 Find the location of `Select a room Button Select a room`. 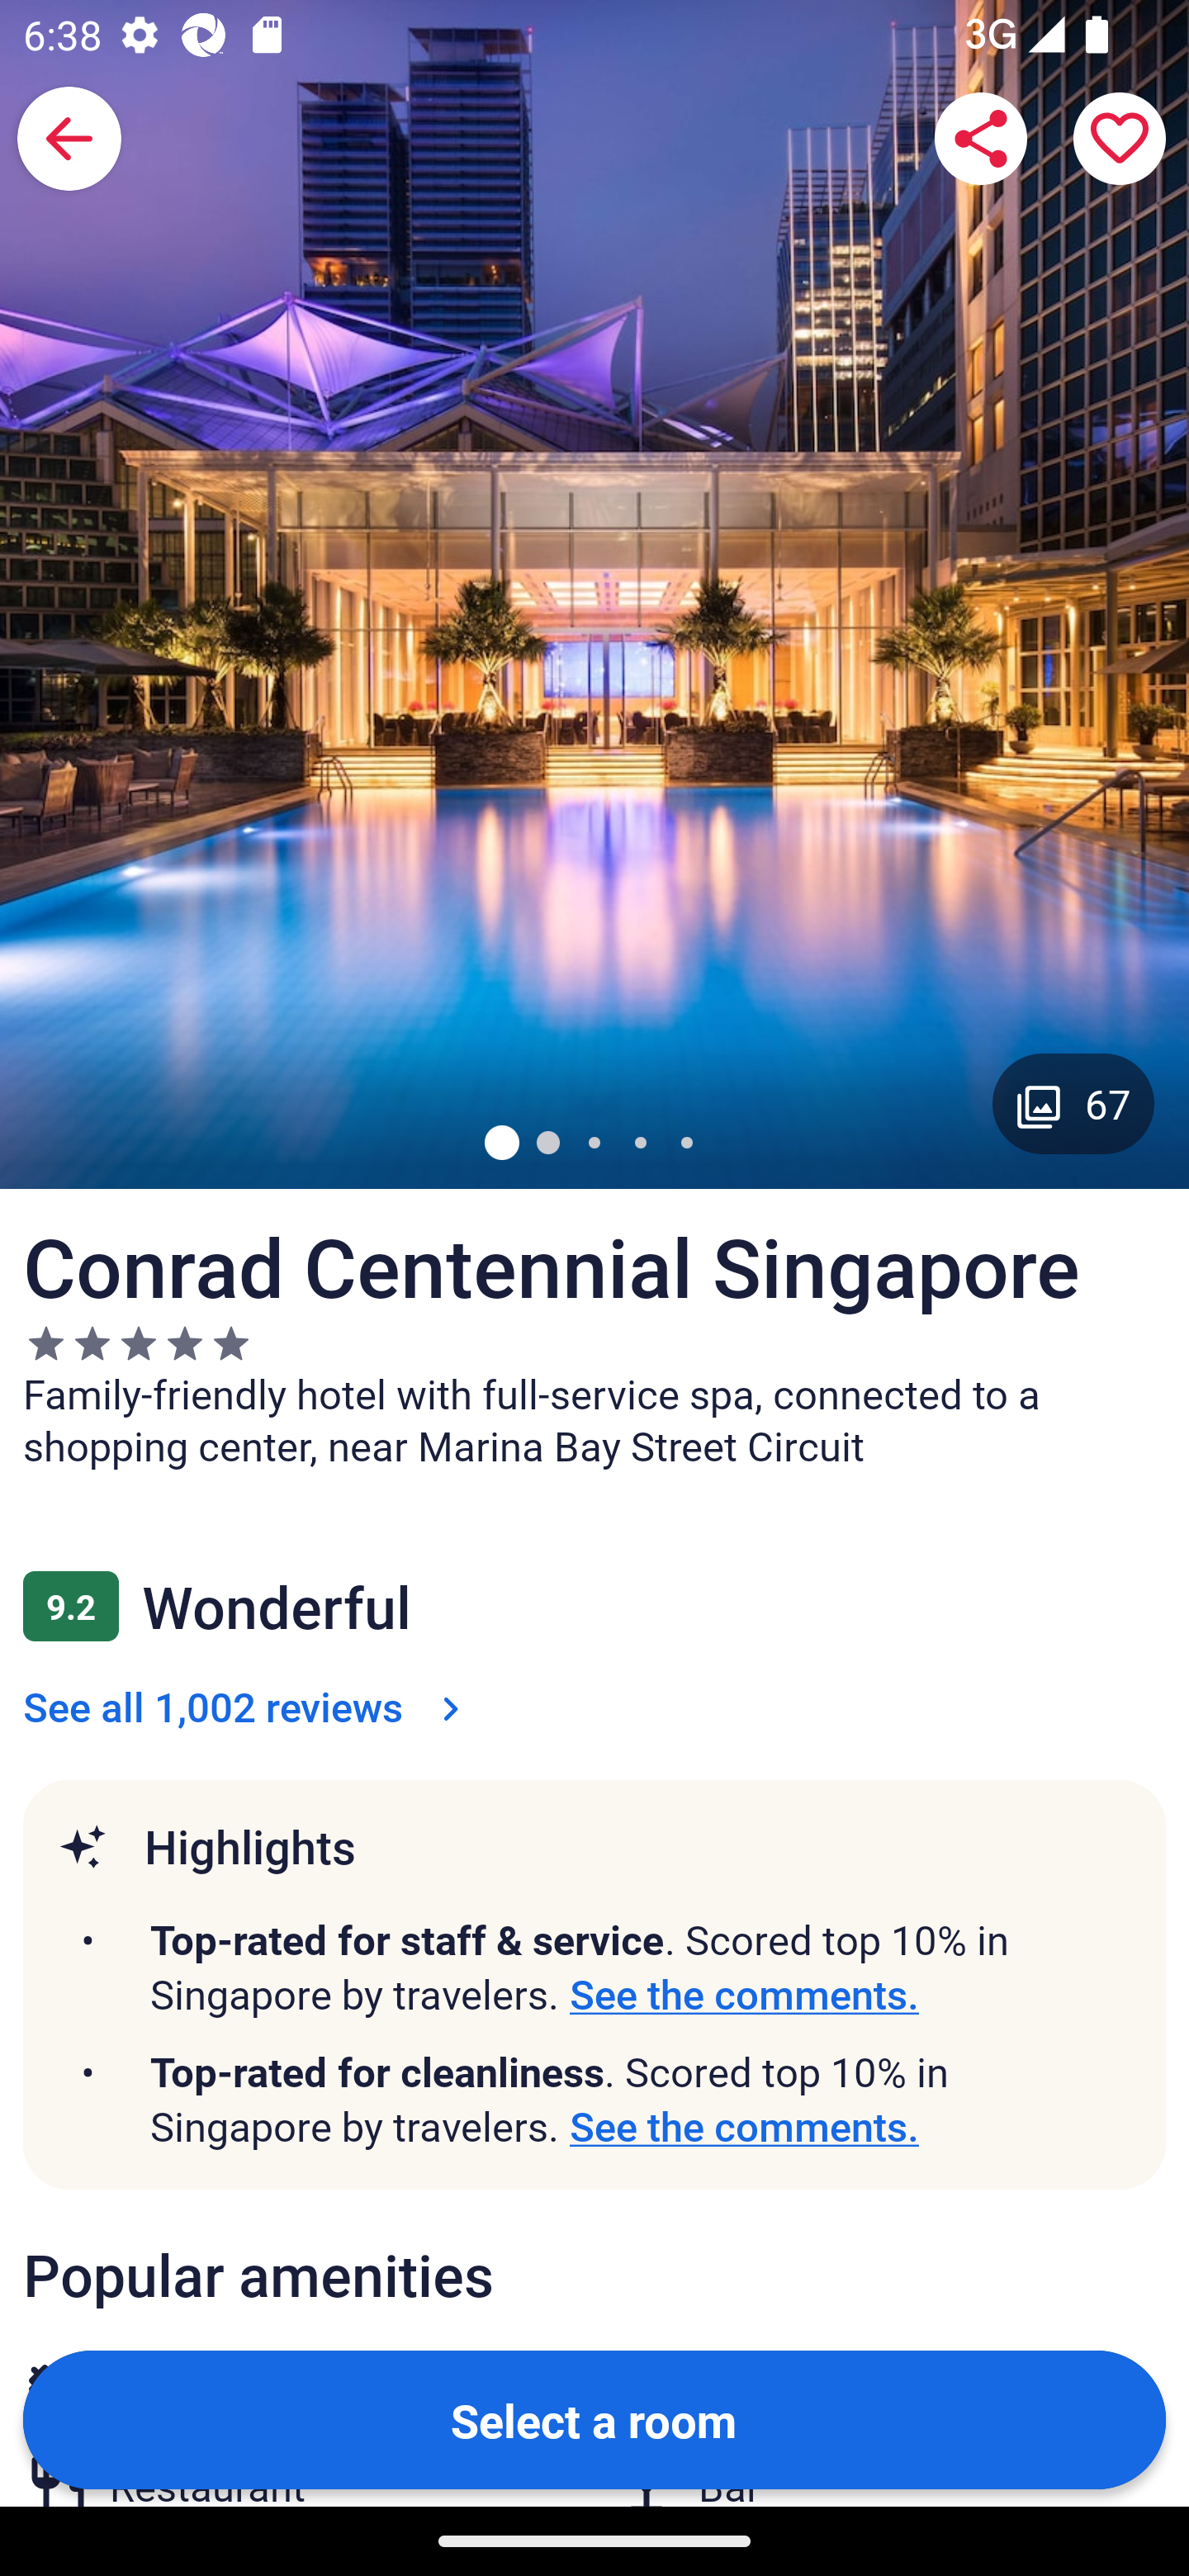

Select a room Button Select a room is located at coordinates (594, 2418).